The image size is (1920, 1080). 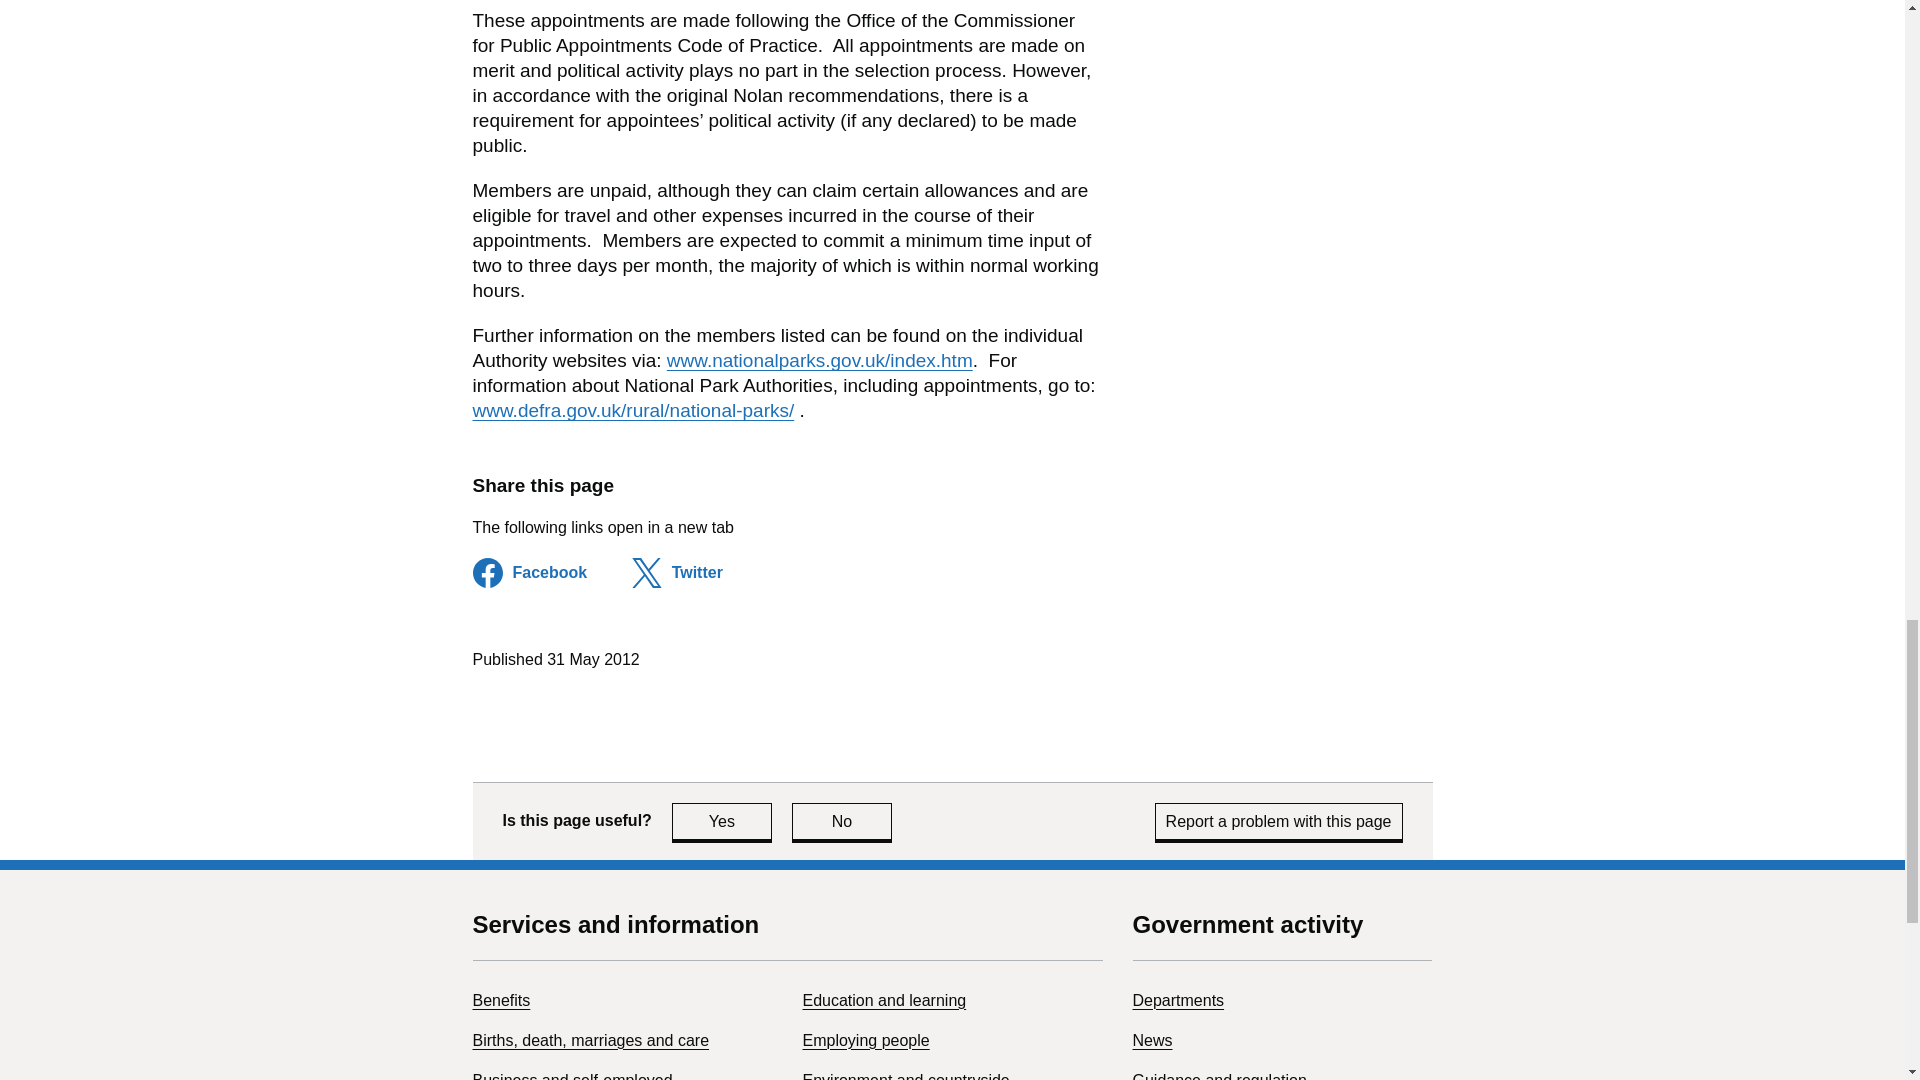 I want to click on Education and learning, so click(x=590, y=1040).